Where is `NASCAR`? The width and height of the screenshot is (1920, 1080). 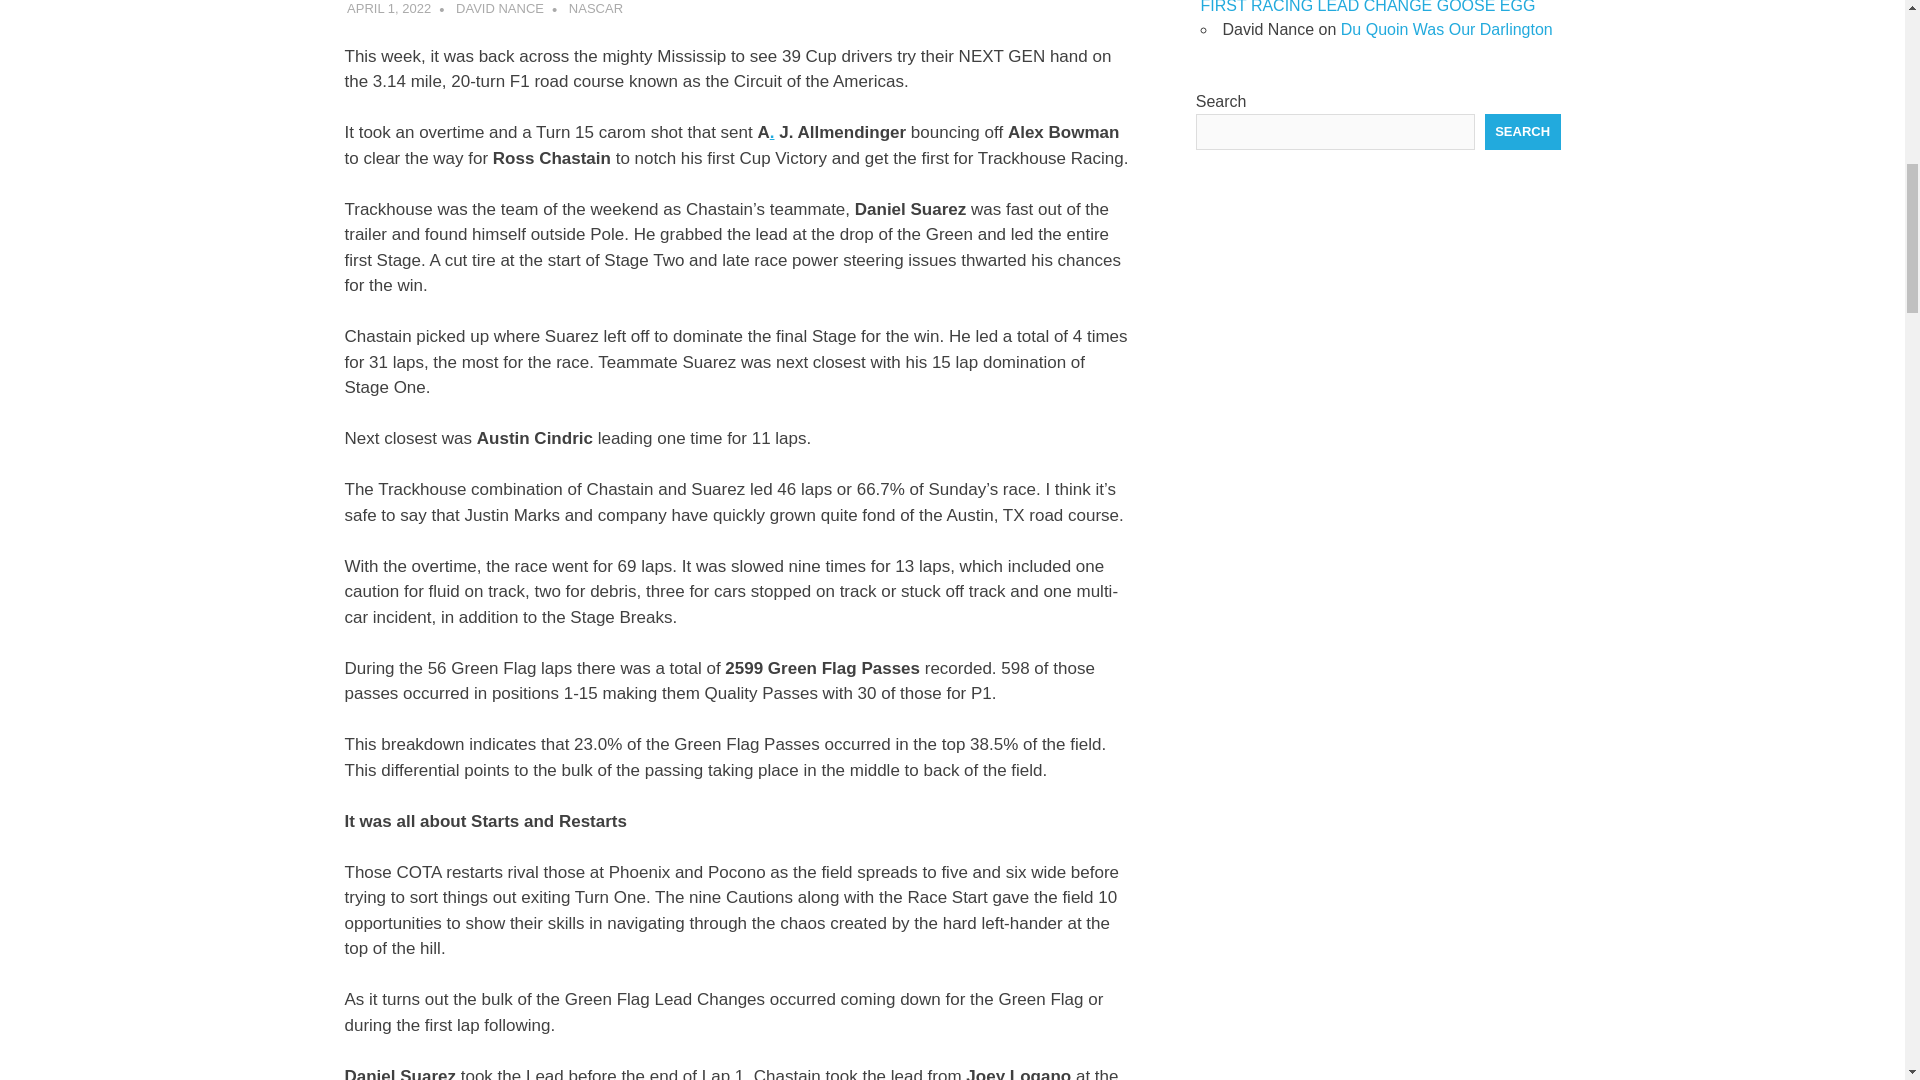 NASCAR is located at coordinates (595, 8).